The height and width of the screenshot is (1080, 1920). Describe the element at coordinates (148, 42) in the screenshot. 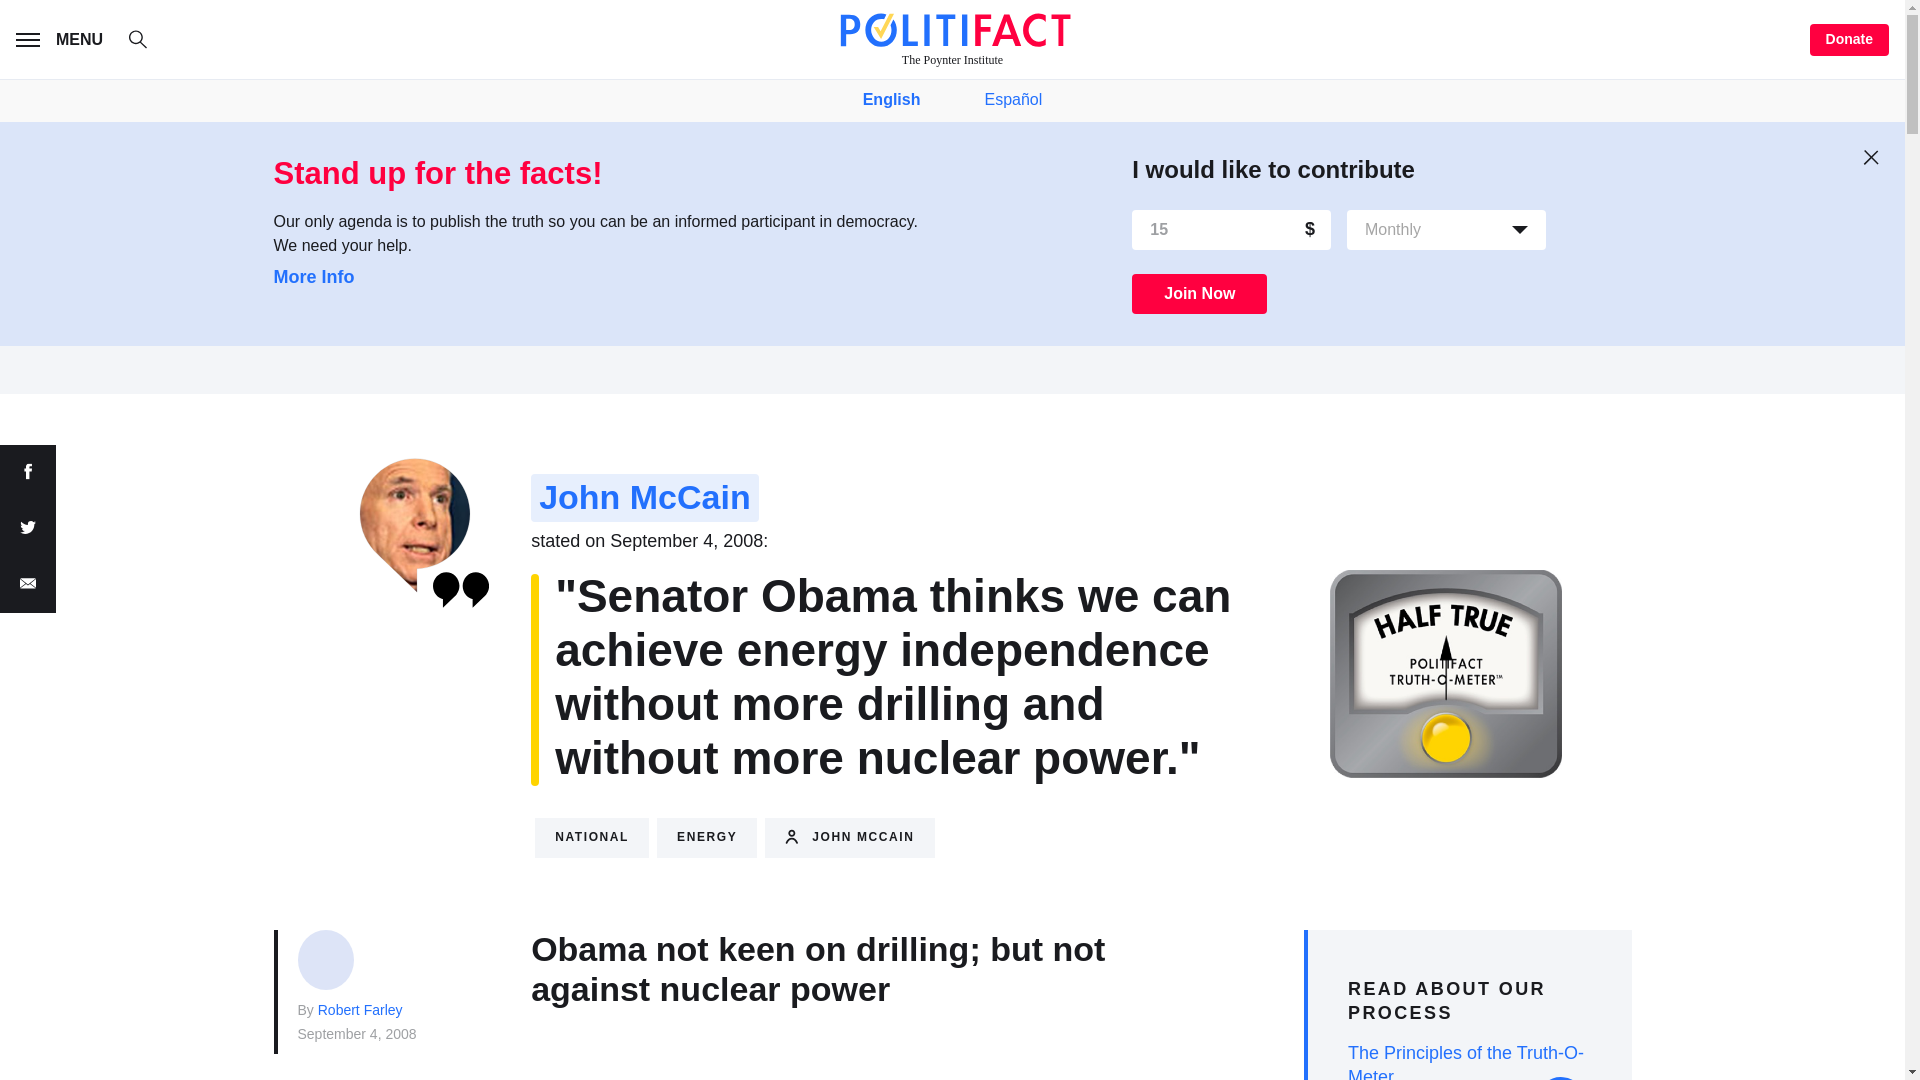

I see `Search` at that location.